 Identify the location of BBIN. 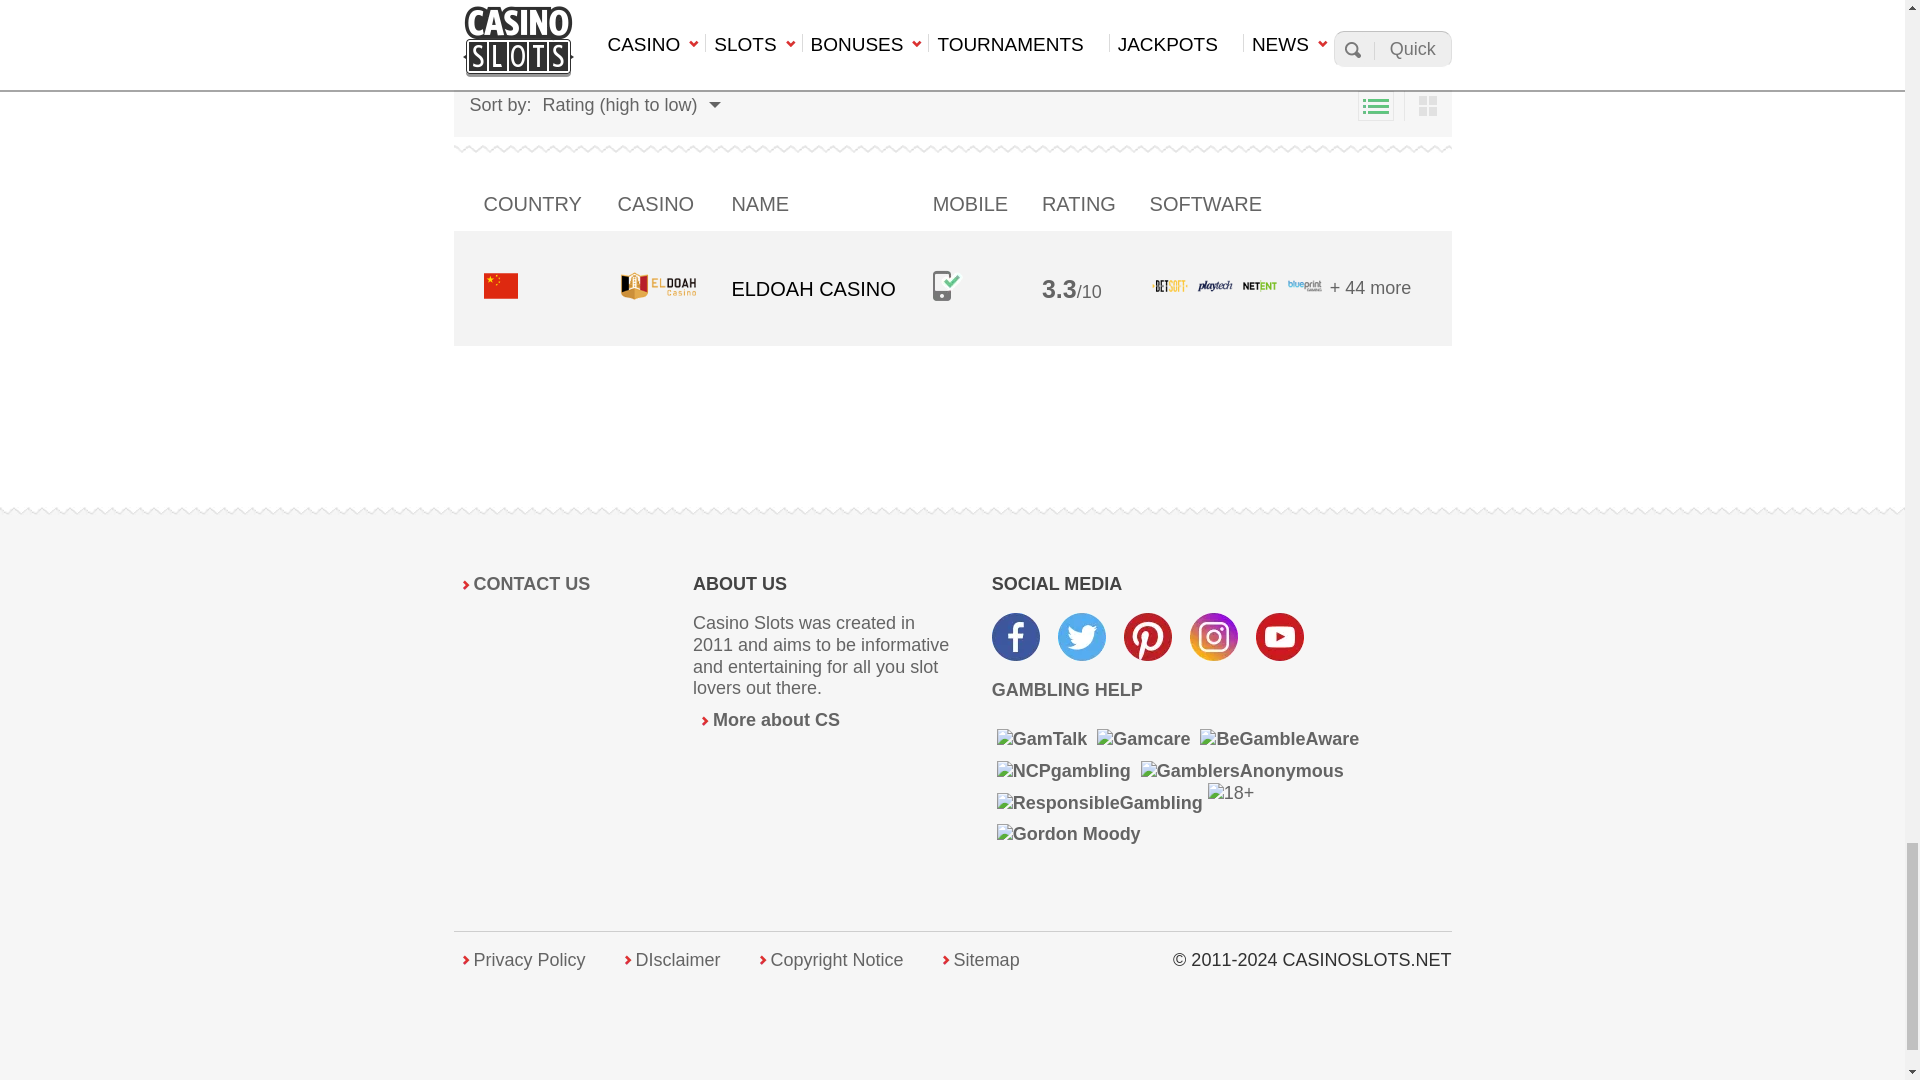
(713, 54).